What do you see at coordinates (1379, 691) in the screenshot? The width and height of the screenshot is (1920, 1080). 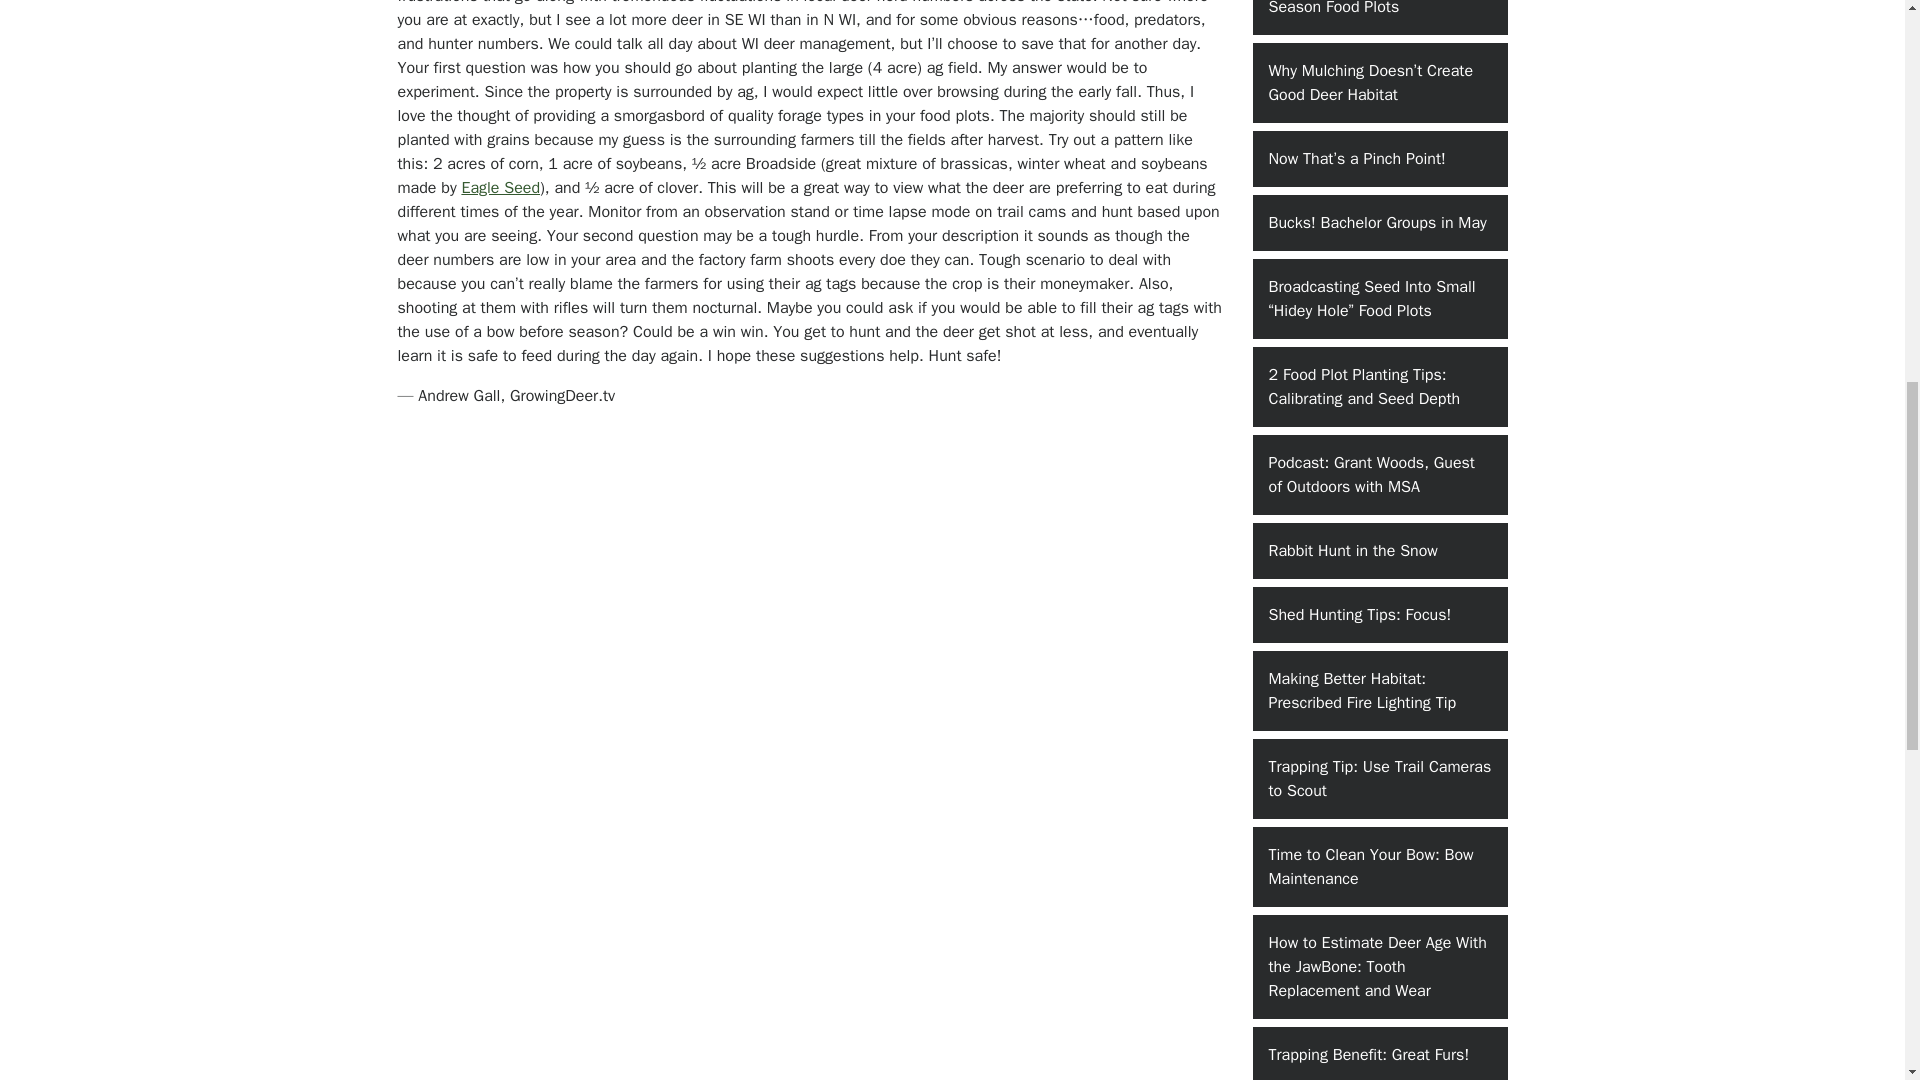 I see `Making Better Habitat: Prescribed Fire Lighting Tip` at bounding box center [1379, 691].